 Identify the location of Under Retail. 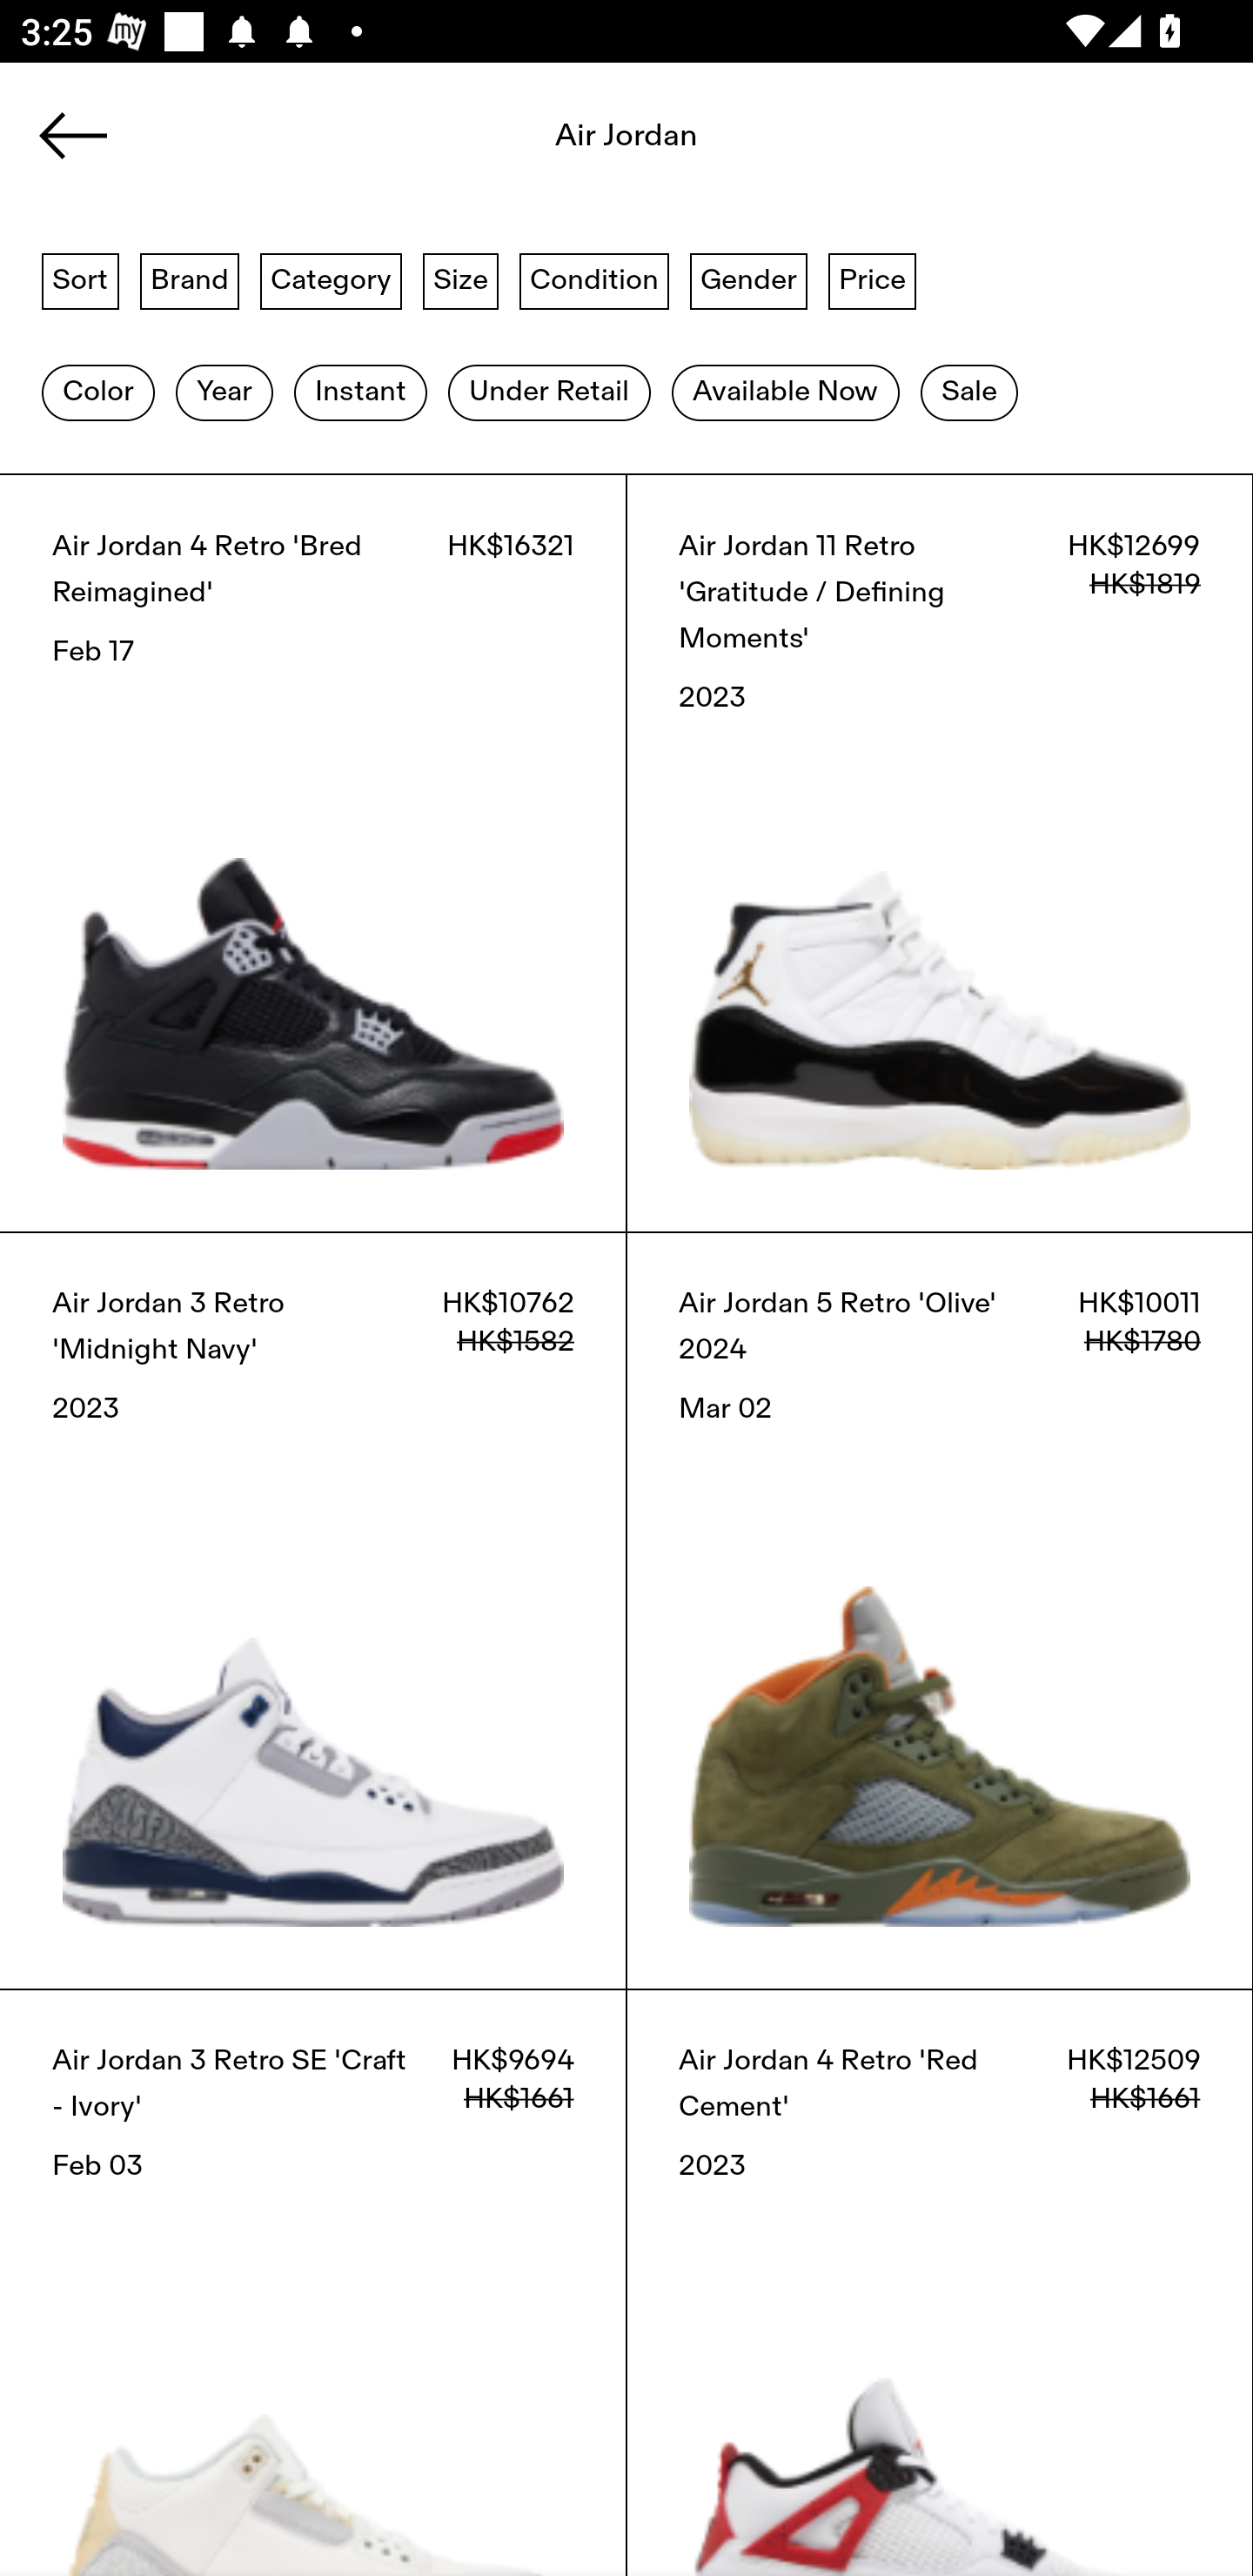
(549, 392).